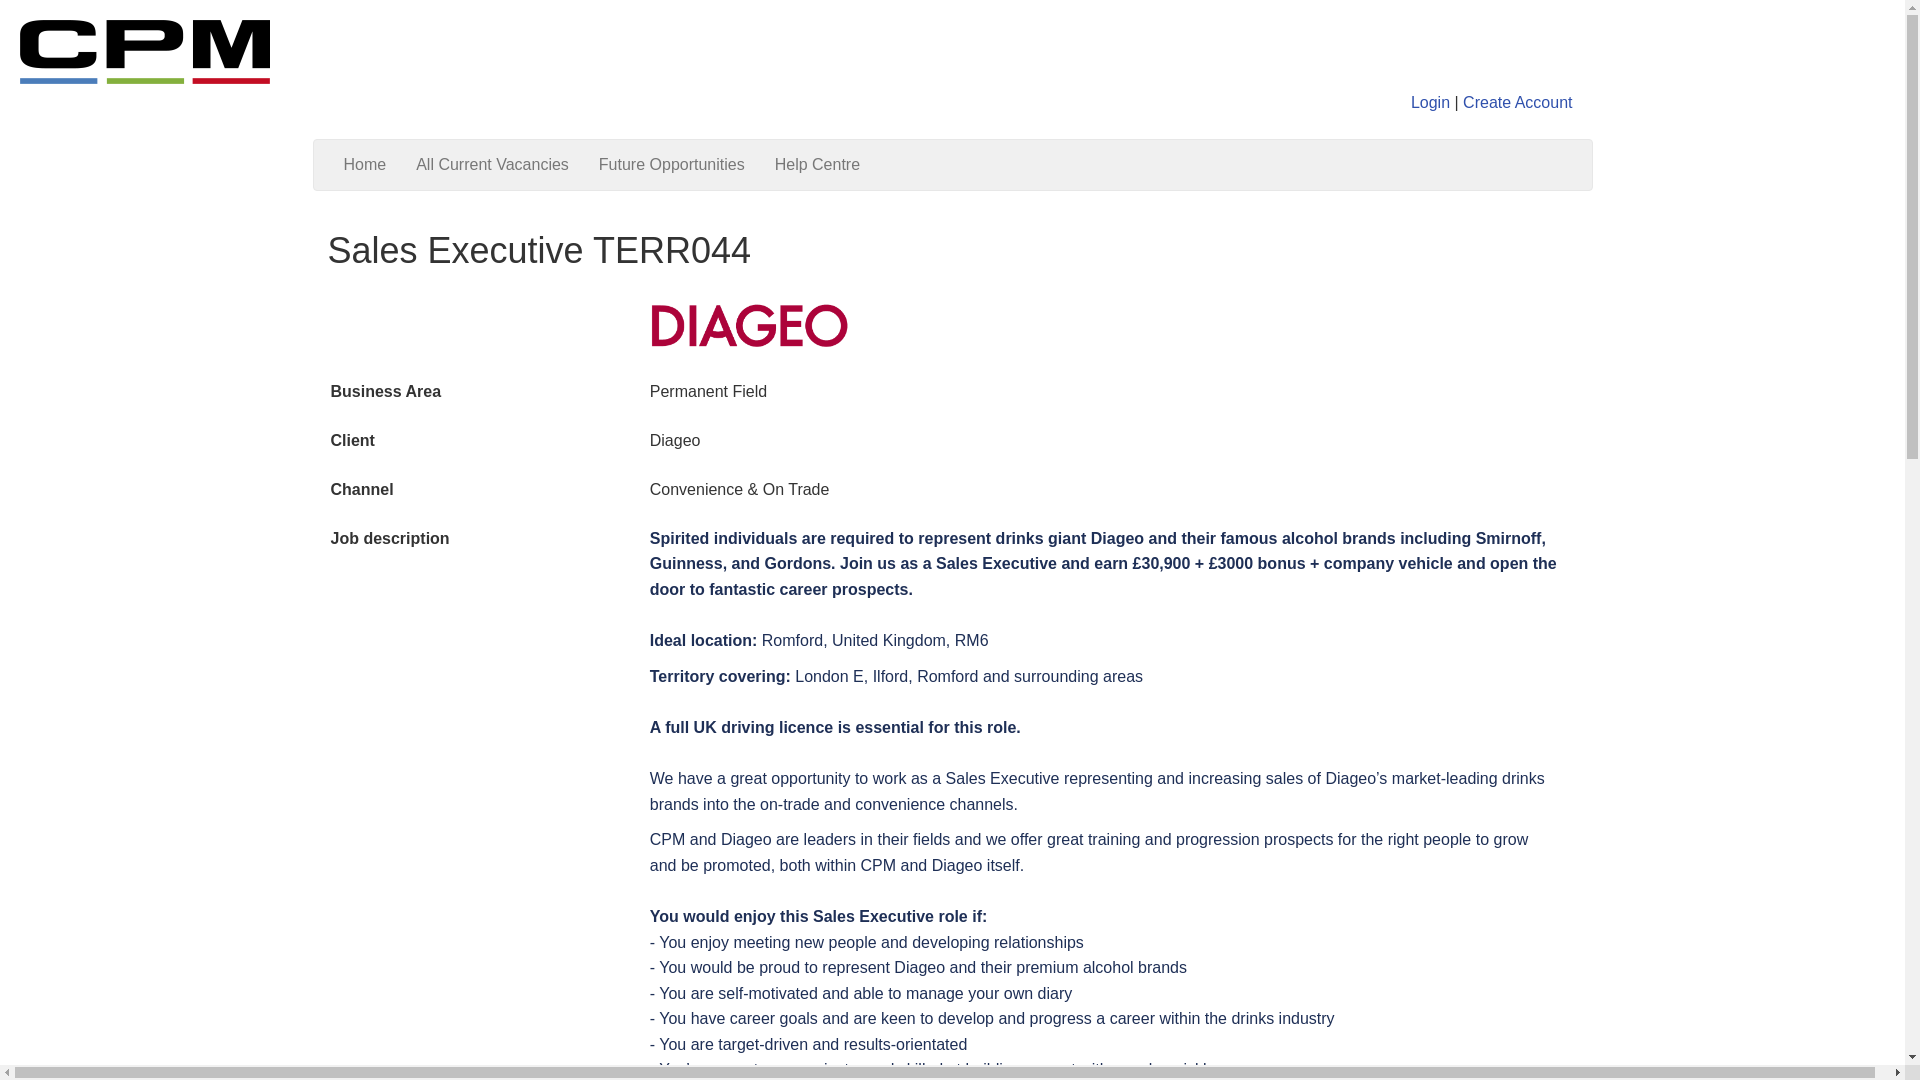  Describe the element at coordinates (672, 165) in the screenshot. I see `Future Opportunities` at that location.